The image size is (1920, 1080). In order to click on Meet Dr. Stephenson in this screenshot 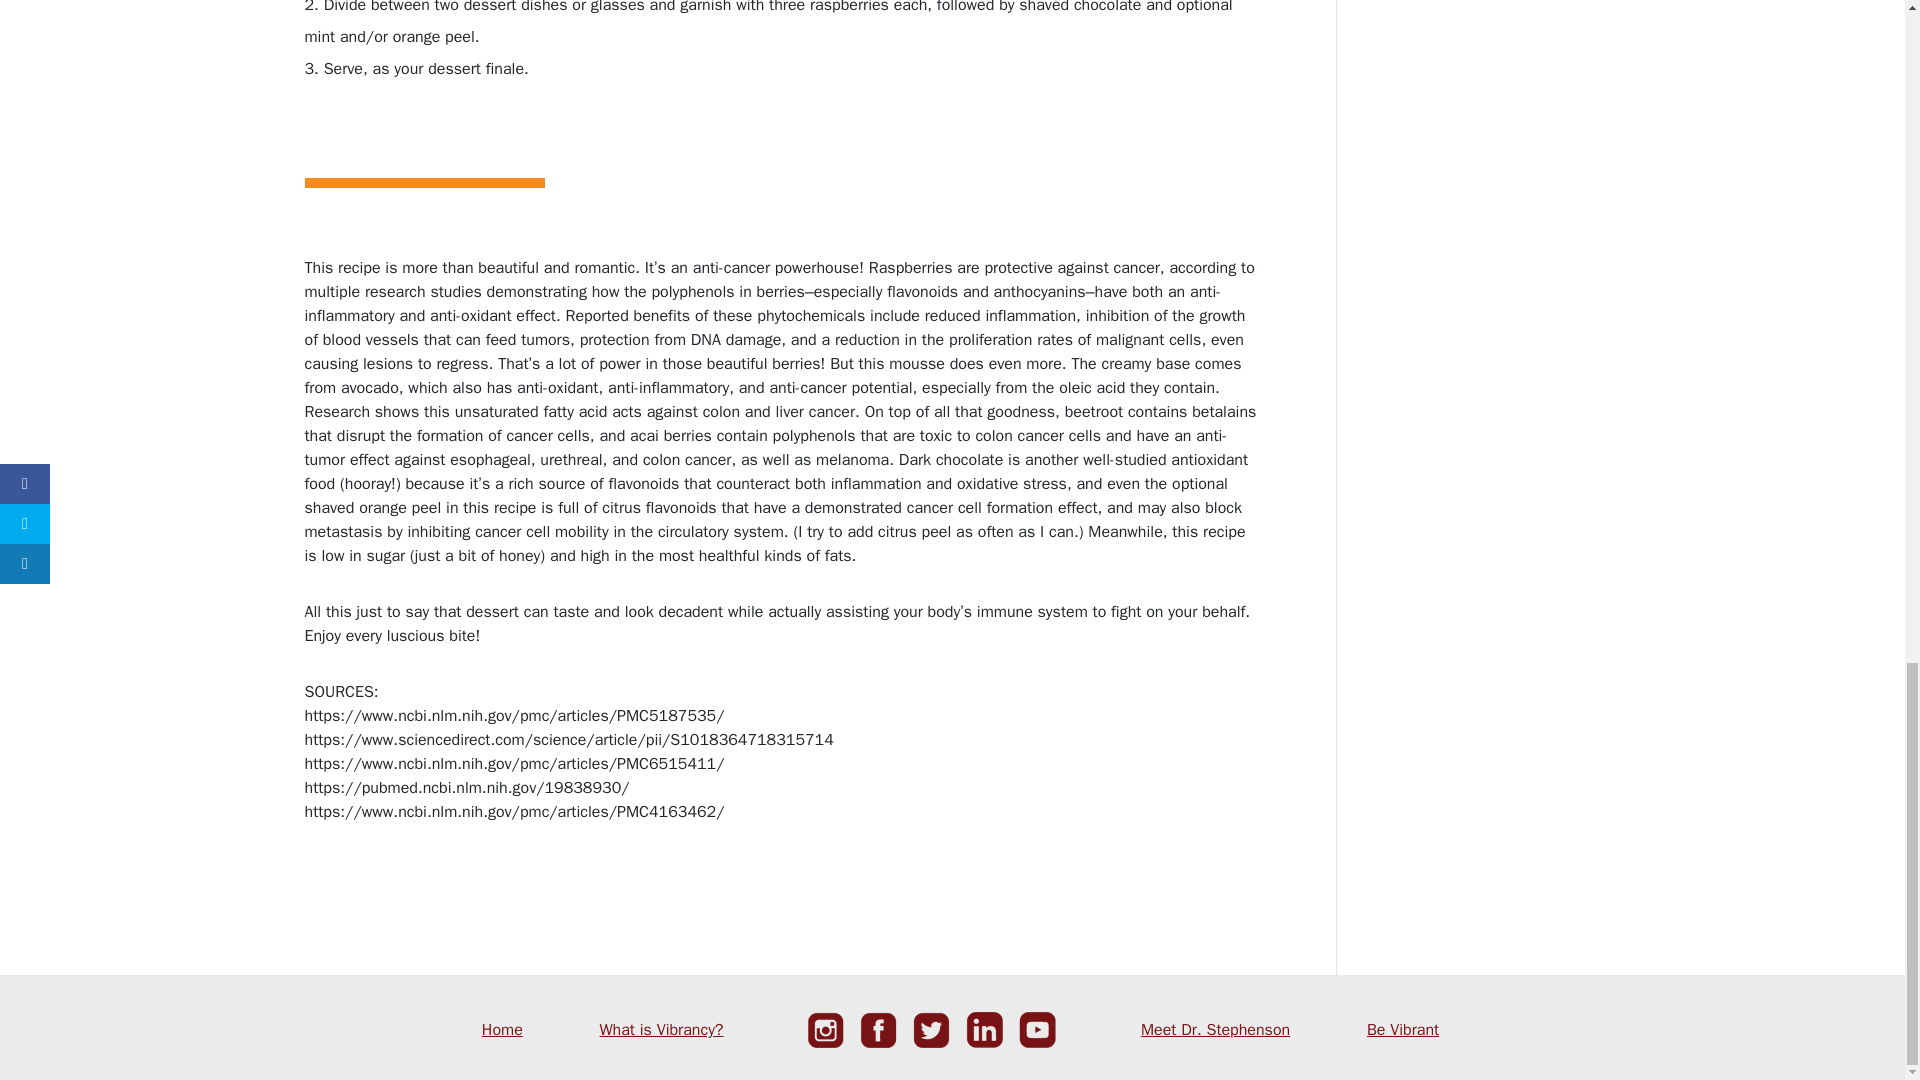, I will do `click(1215, 1030)`.